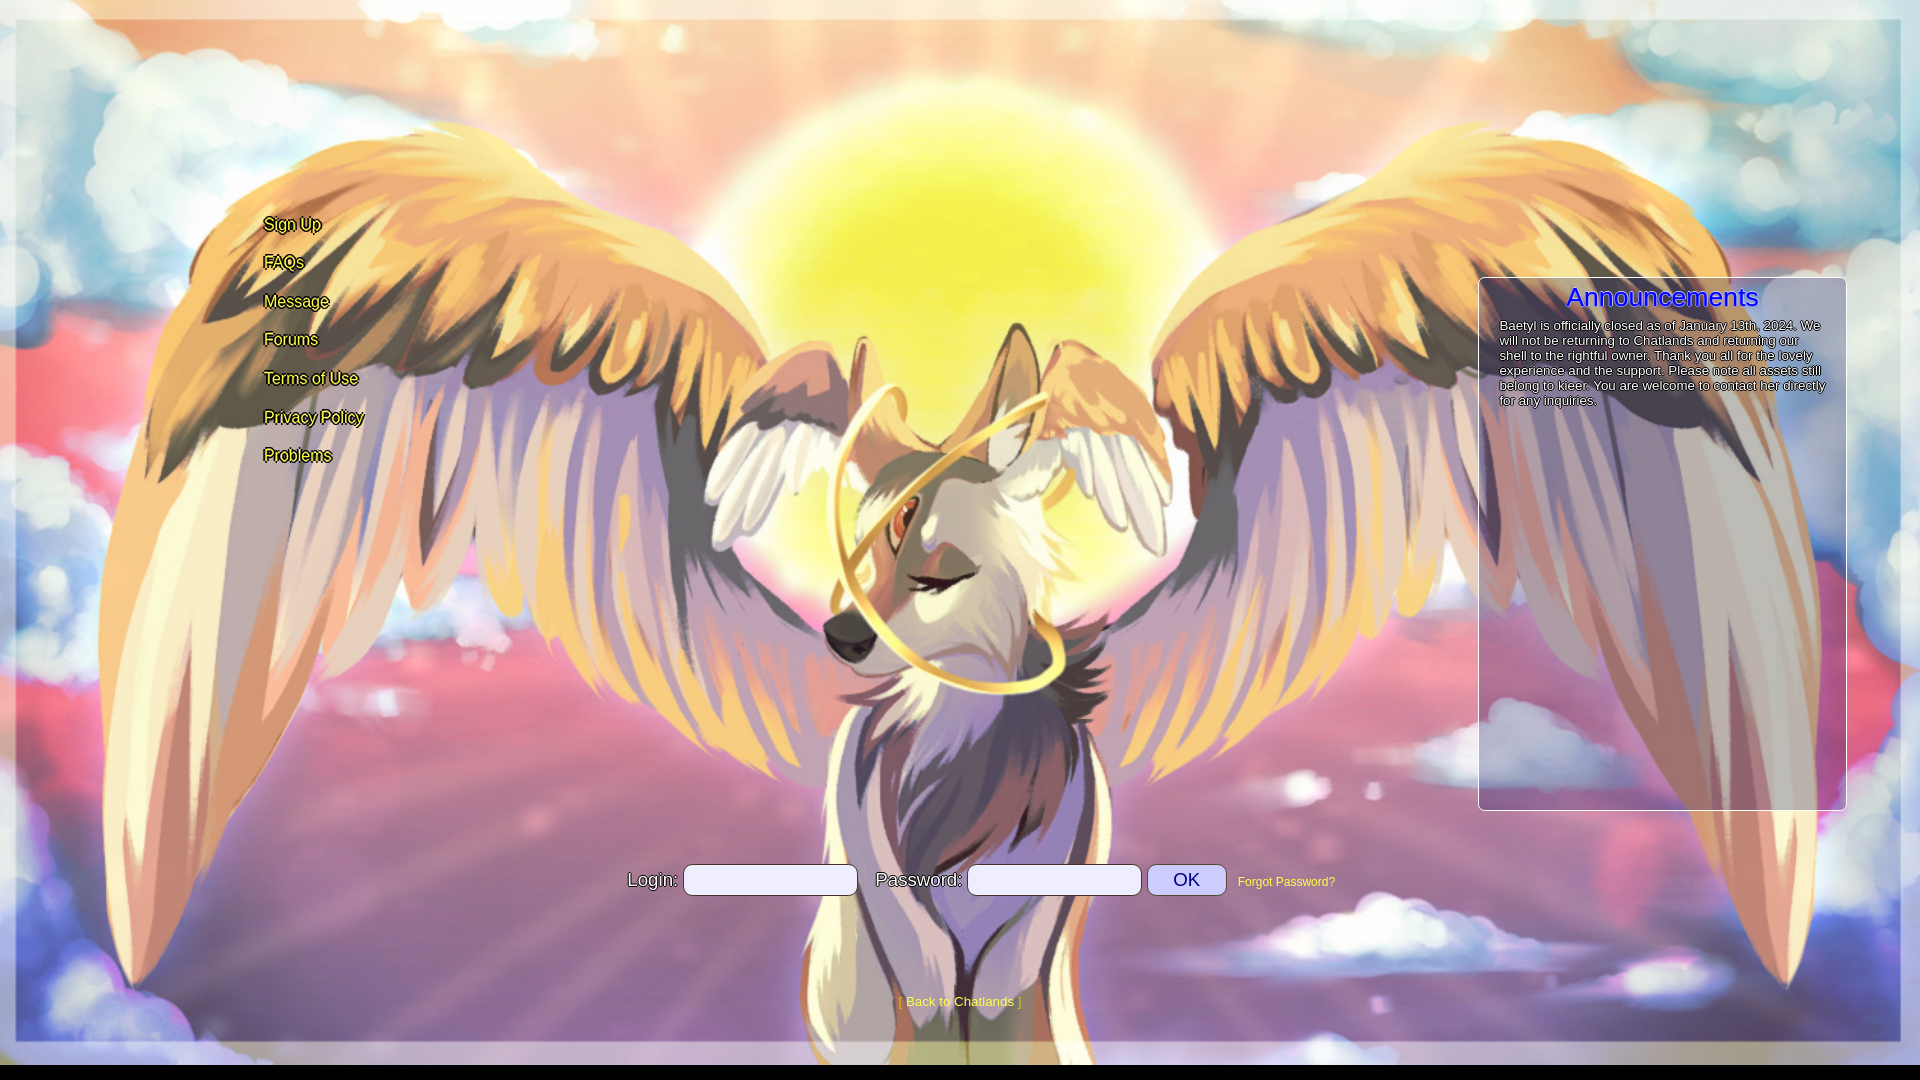 The width and height of the screenshot is (1920, 1080). What do you see at coordinates (960, 1000) in the screenshot?
I see `Back to Chatlands` at bounding box center [960, 1000].